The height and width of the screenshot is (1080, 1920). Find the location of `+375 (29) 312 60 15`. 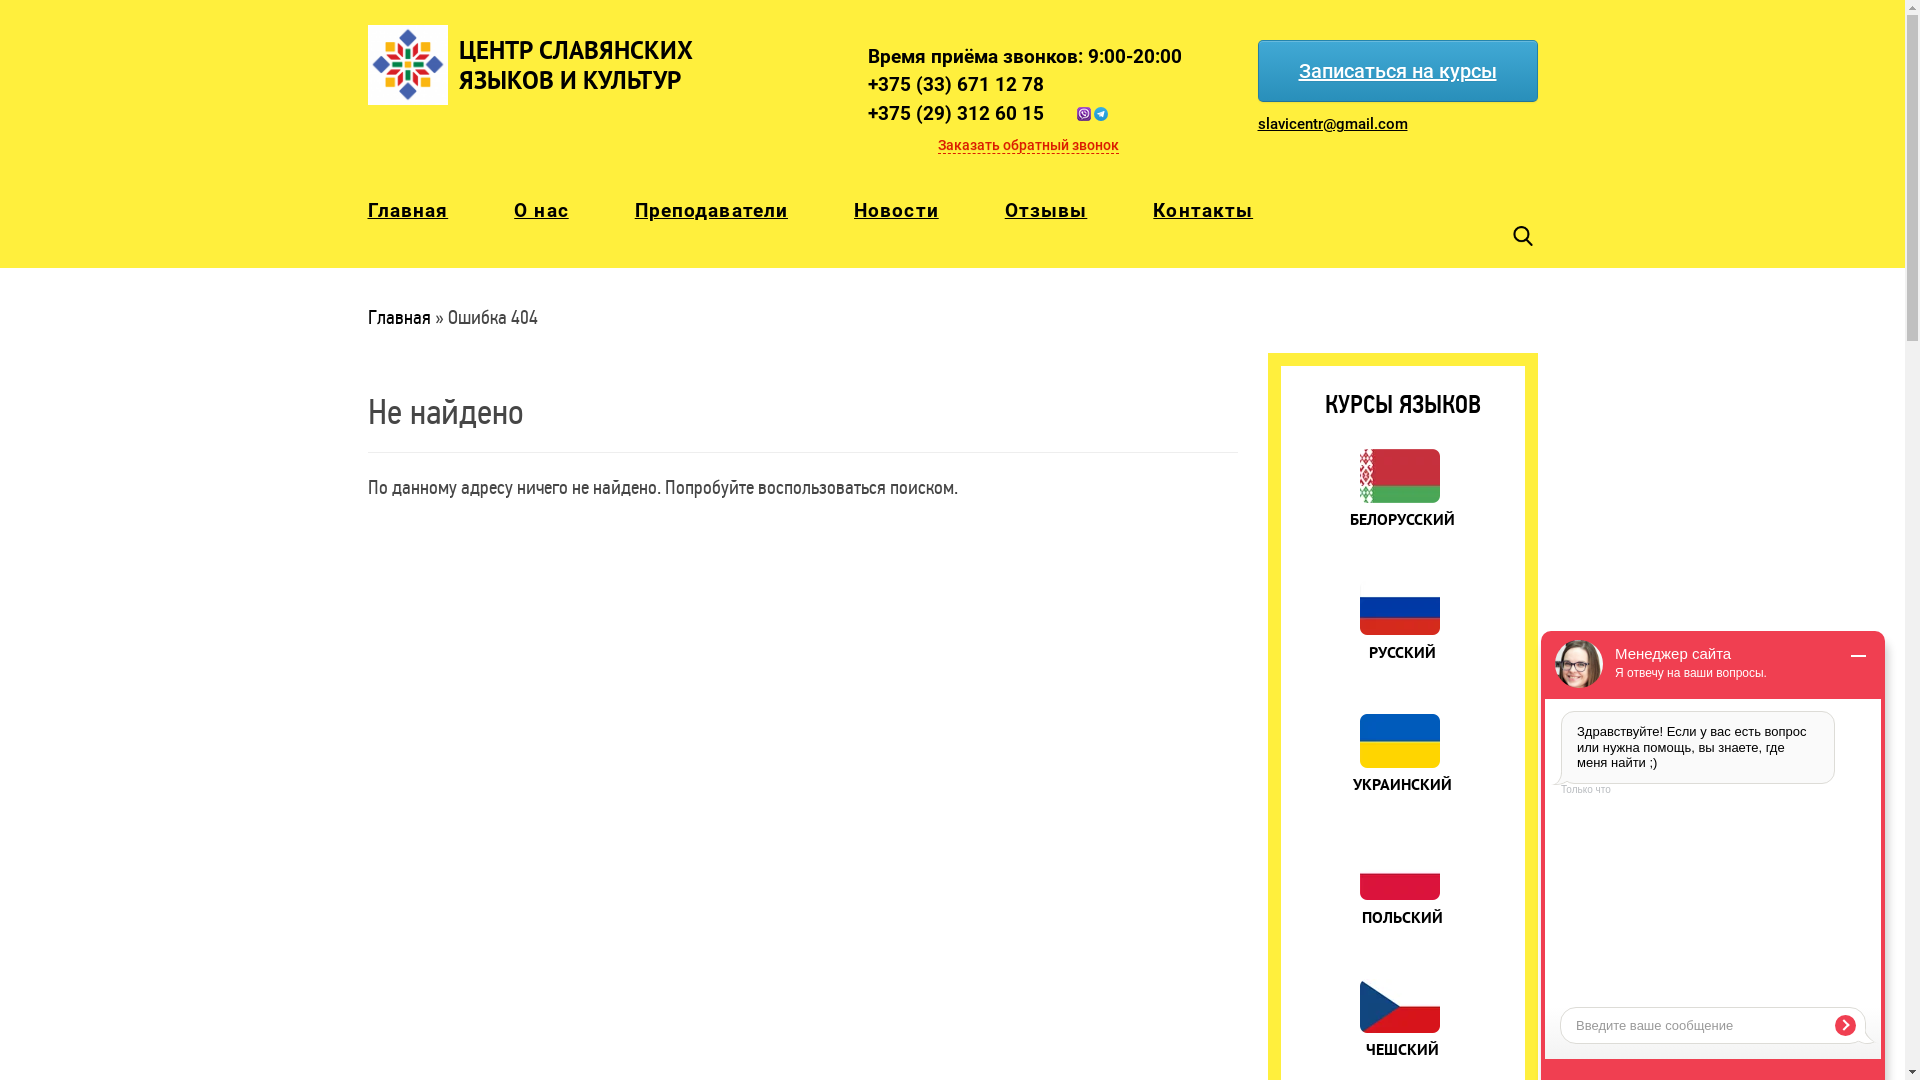

+375 (29) 312 60 15 is located at coordinates (1040, 114).